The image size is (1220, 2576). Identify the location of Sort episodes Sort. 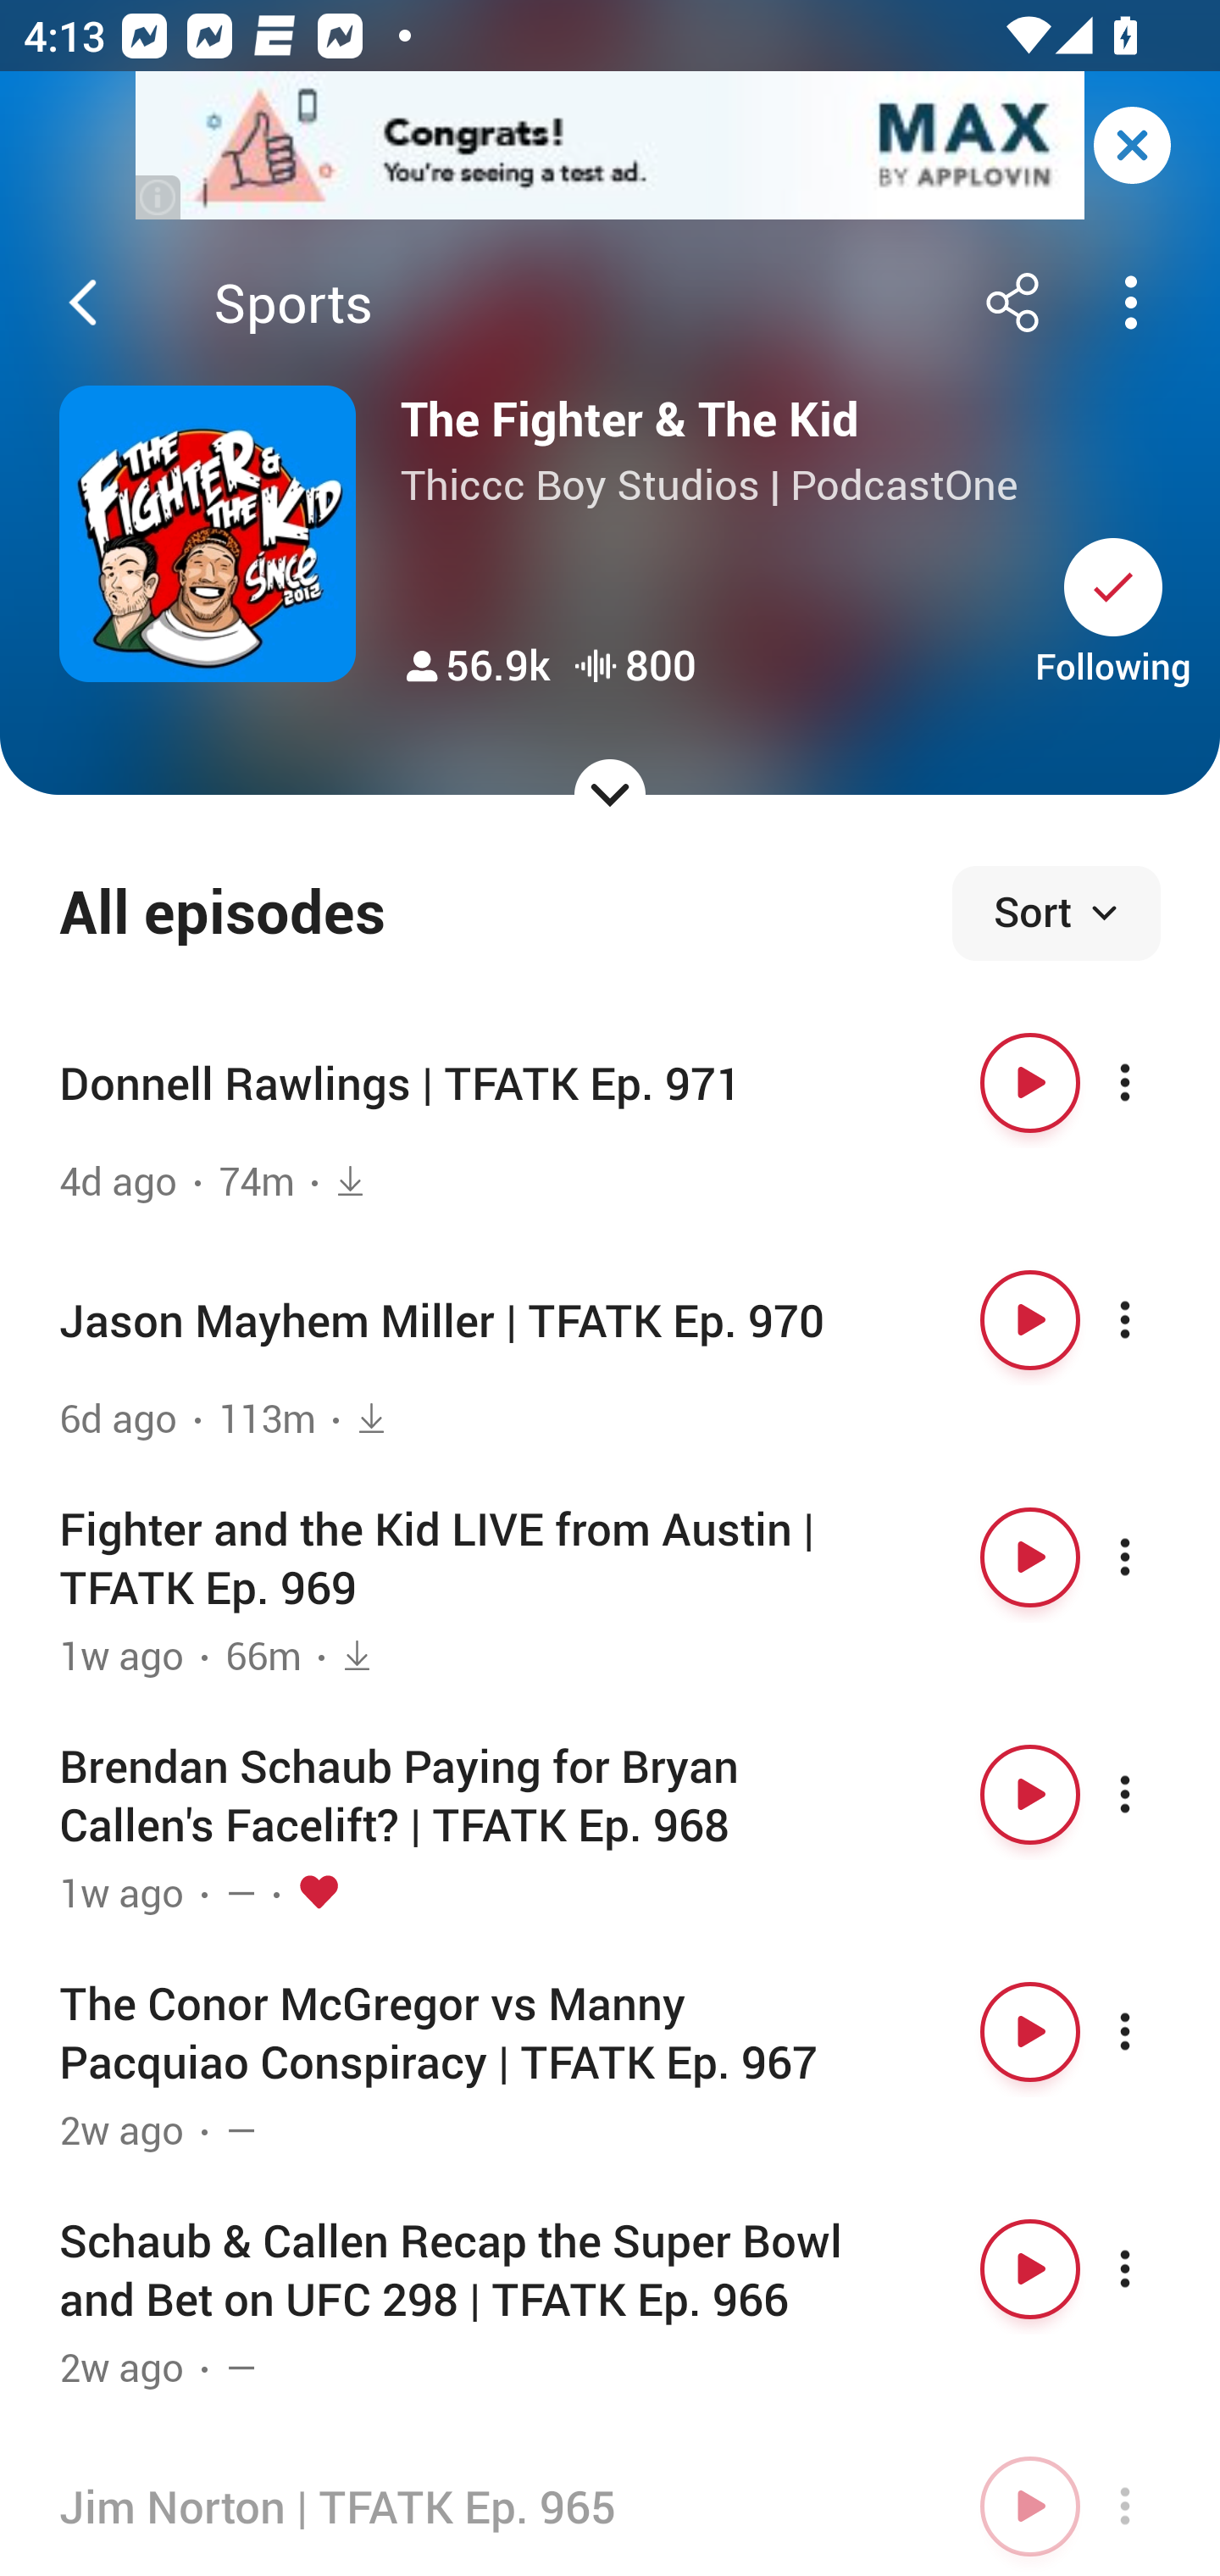
(1056, 913).